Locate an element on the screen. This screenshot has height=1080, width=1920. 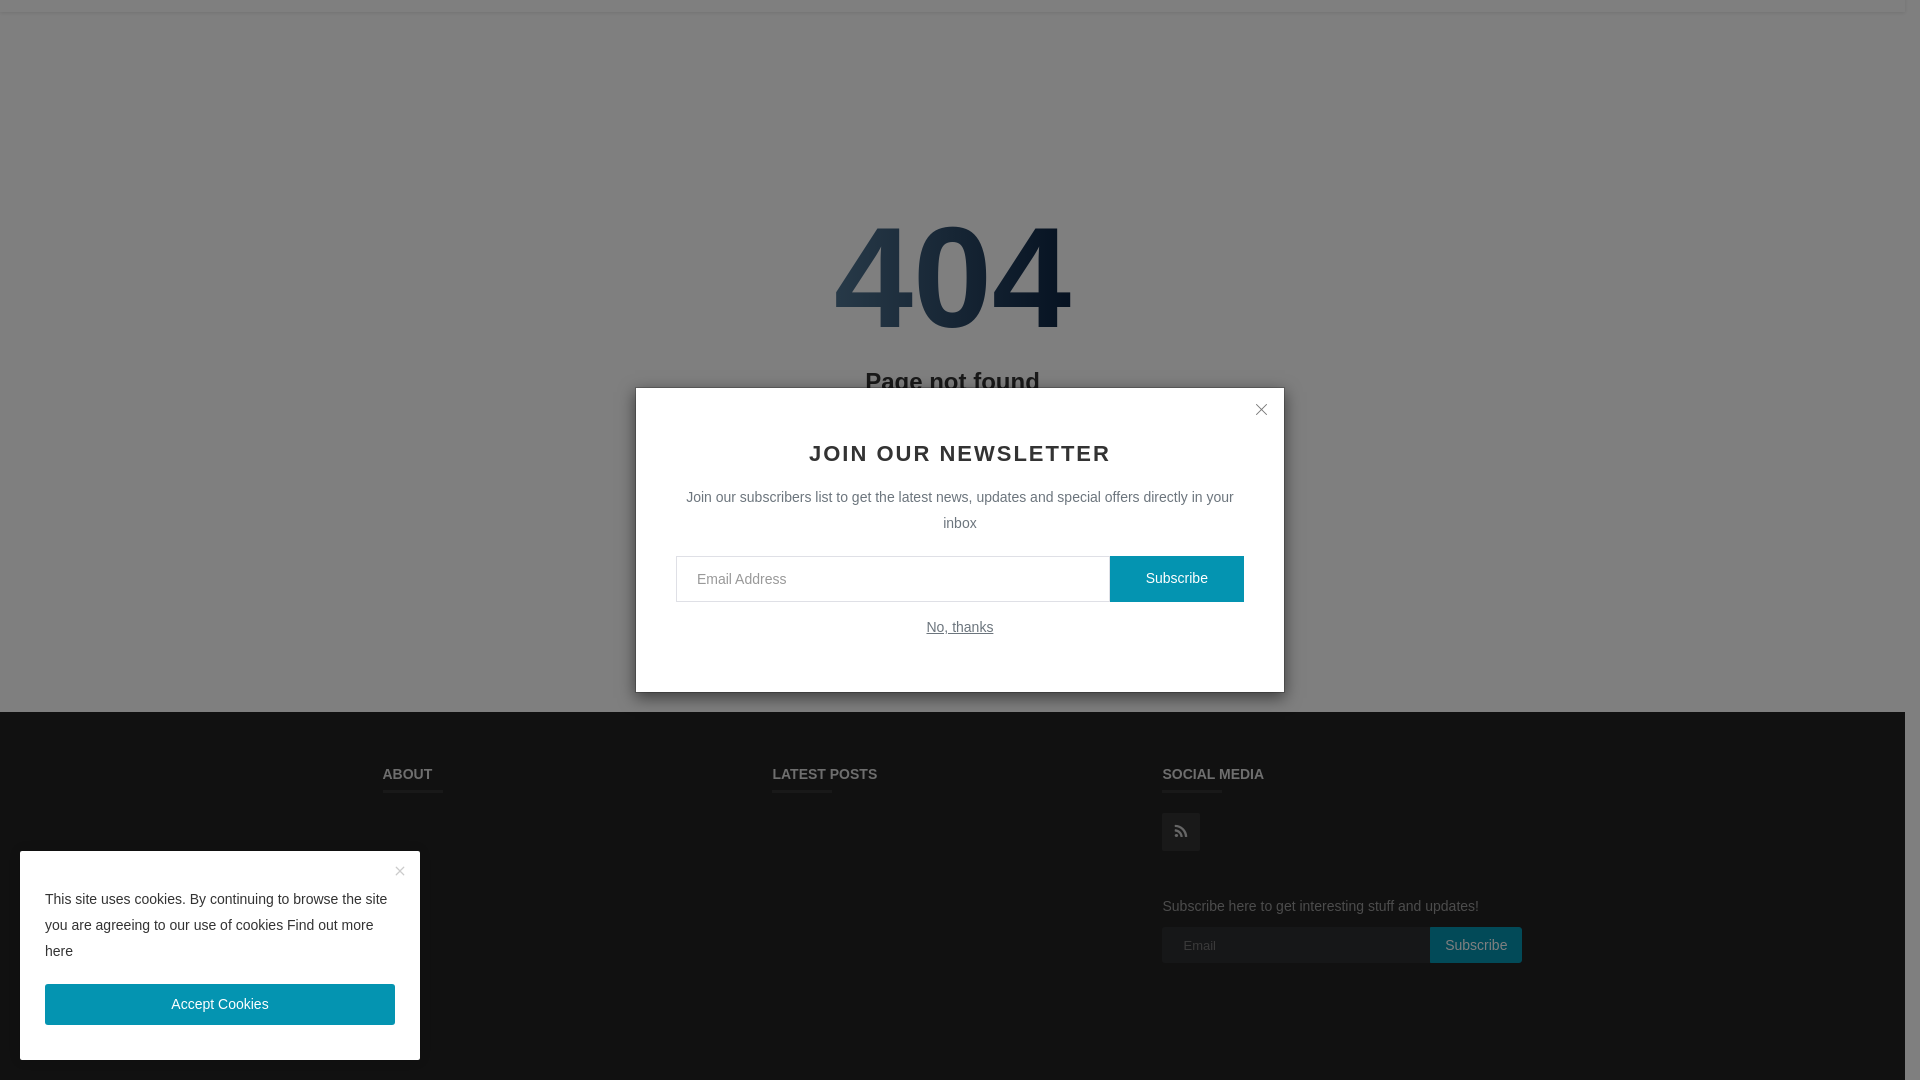
Subscribe is located at coordinates (1176, 478).